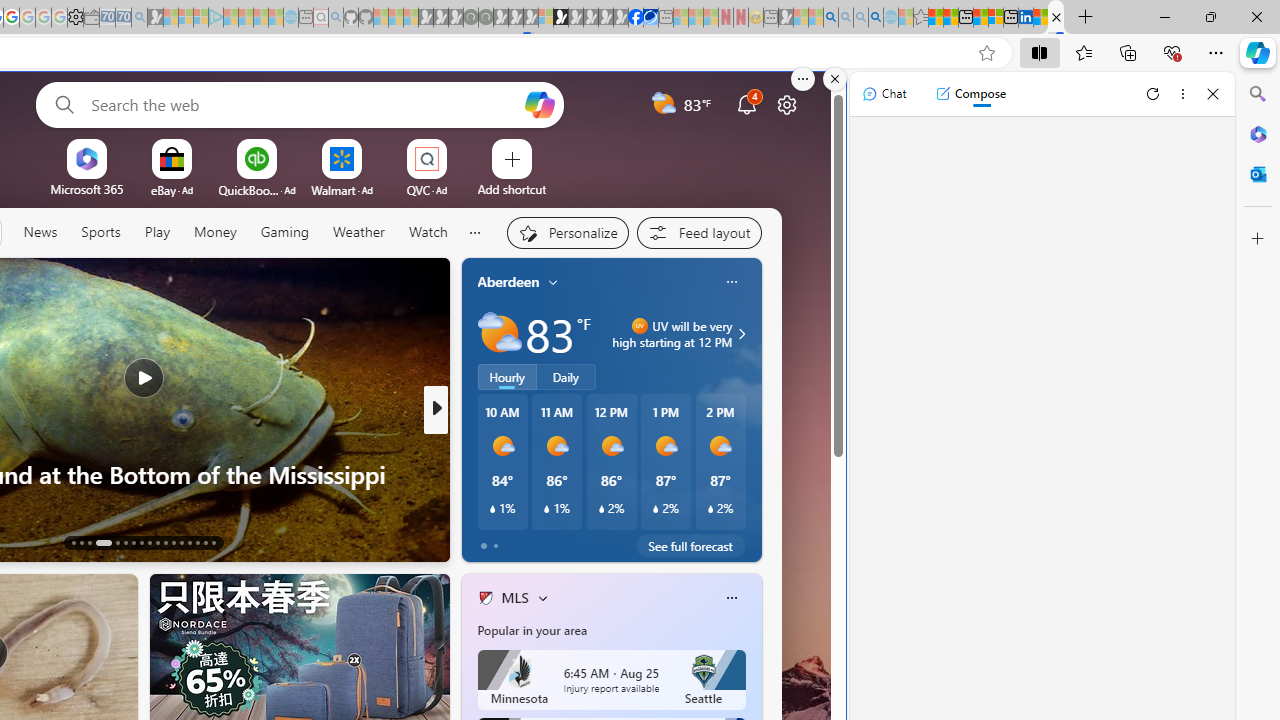  I want to click on The Independent, so click(477, 442).